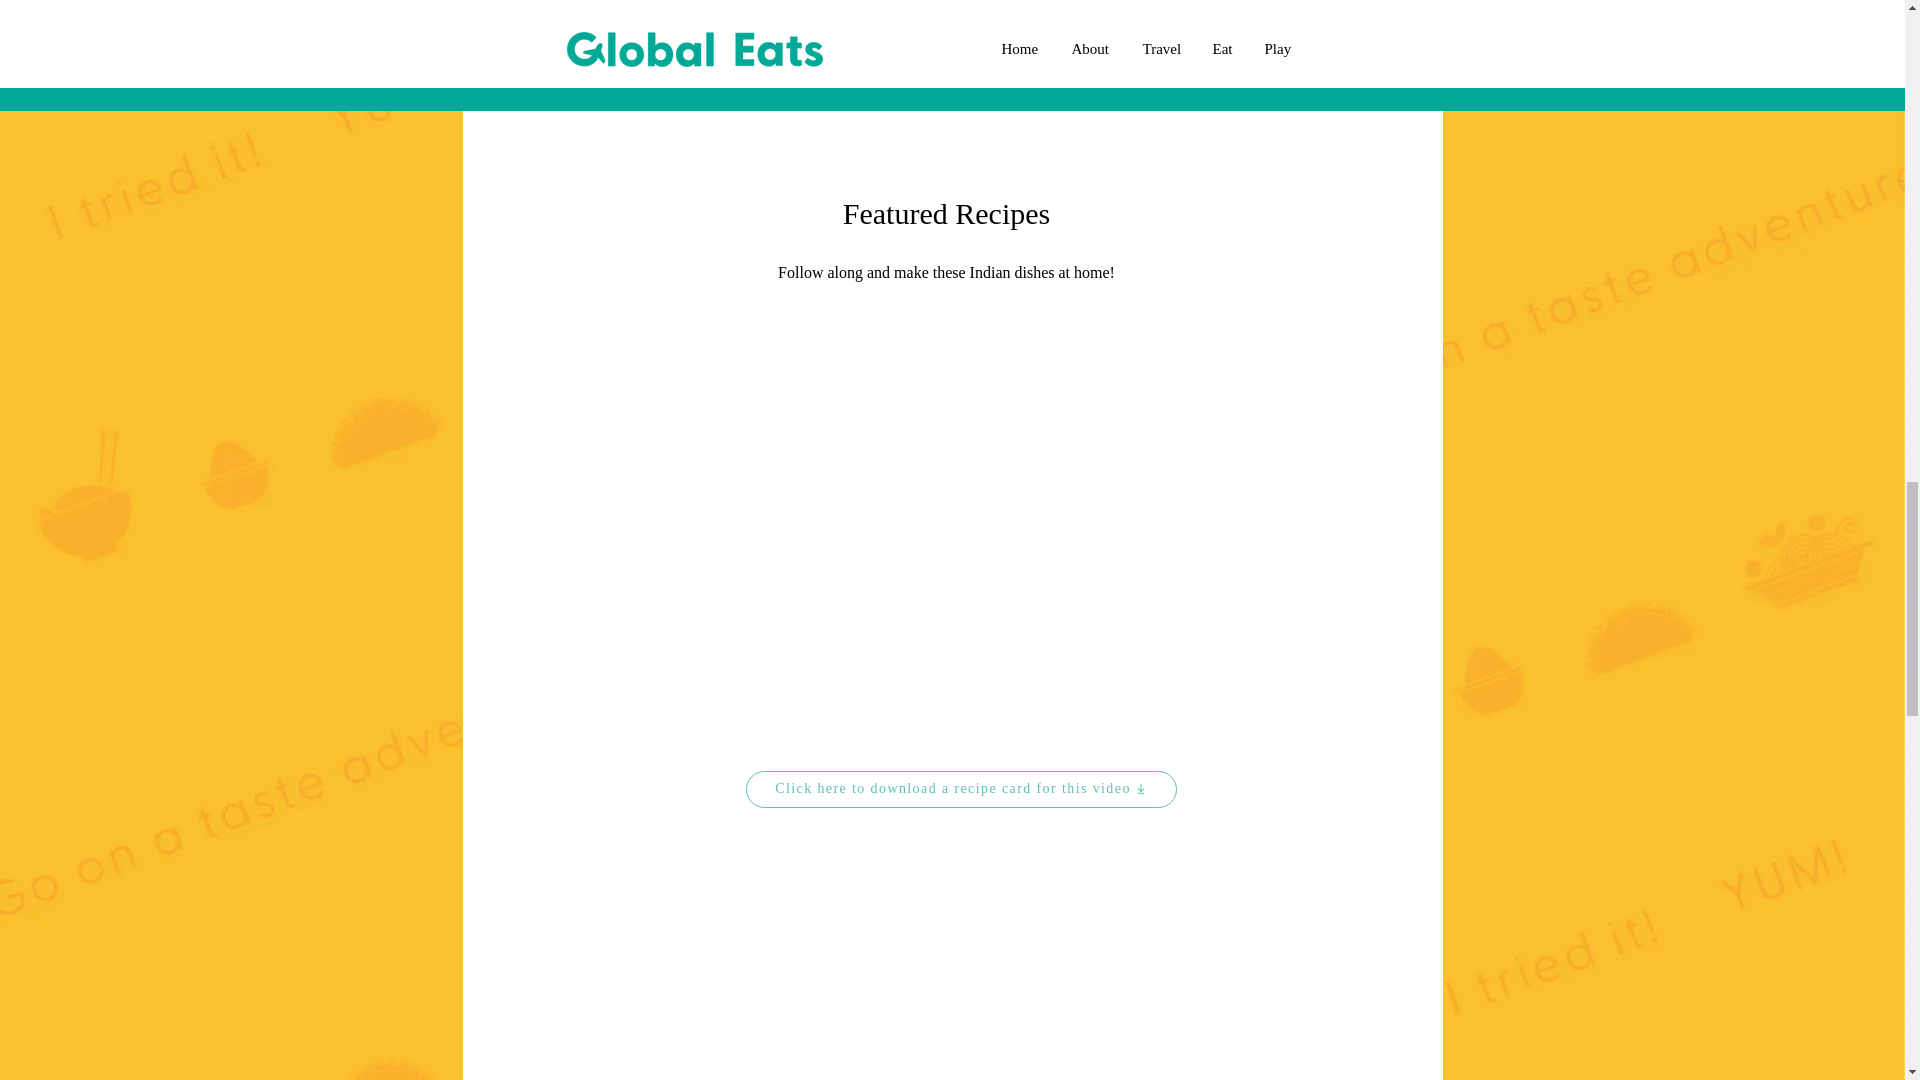 This screenshot has width=1920, height=1080. What do you see at coordinates (961, 789) in the screenshot?
I see `Click here to download a recipe card for this video` at bounding box center [961, 789].